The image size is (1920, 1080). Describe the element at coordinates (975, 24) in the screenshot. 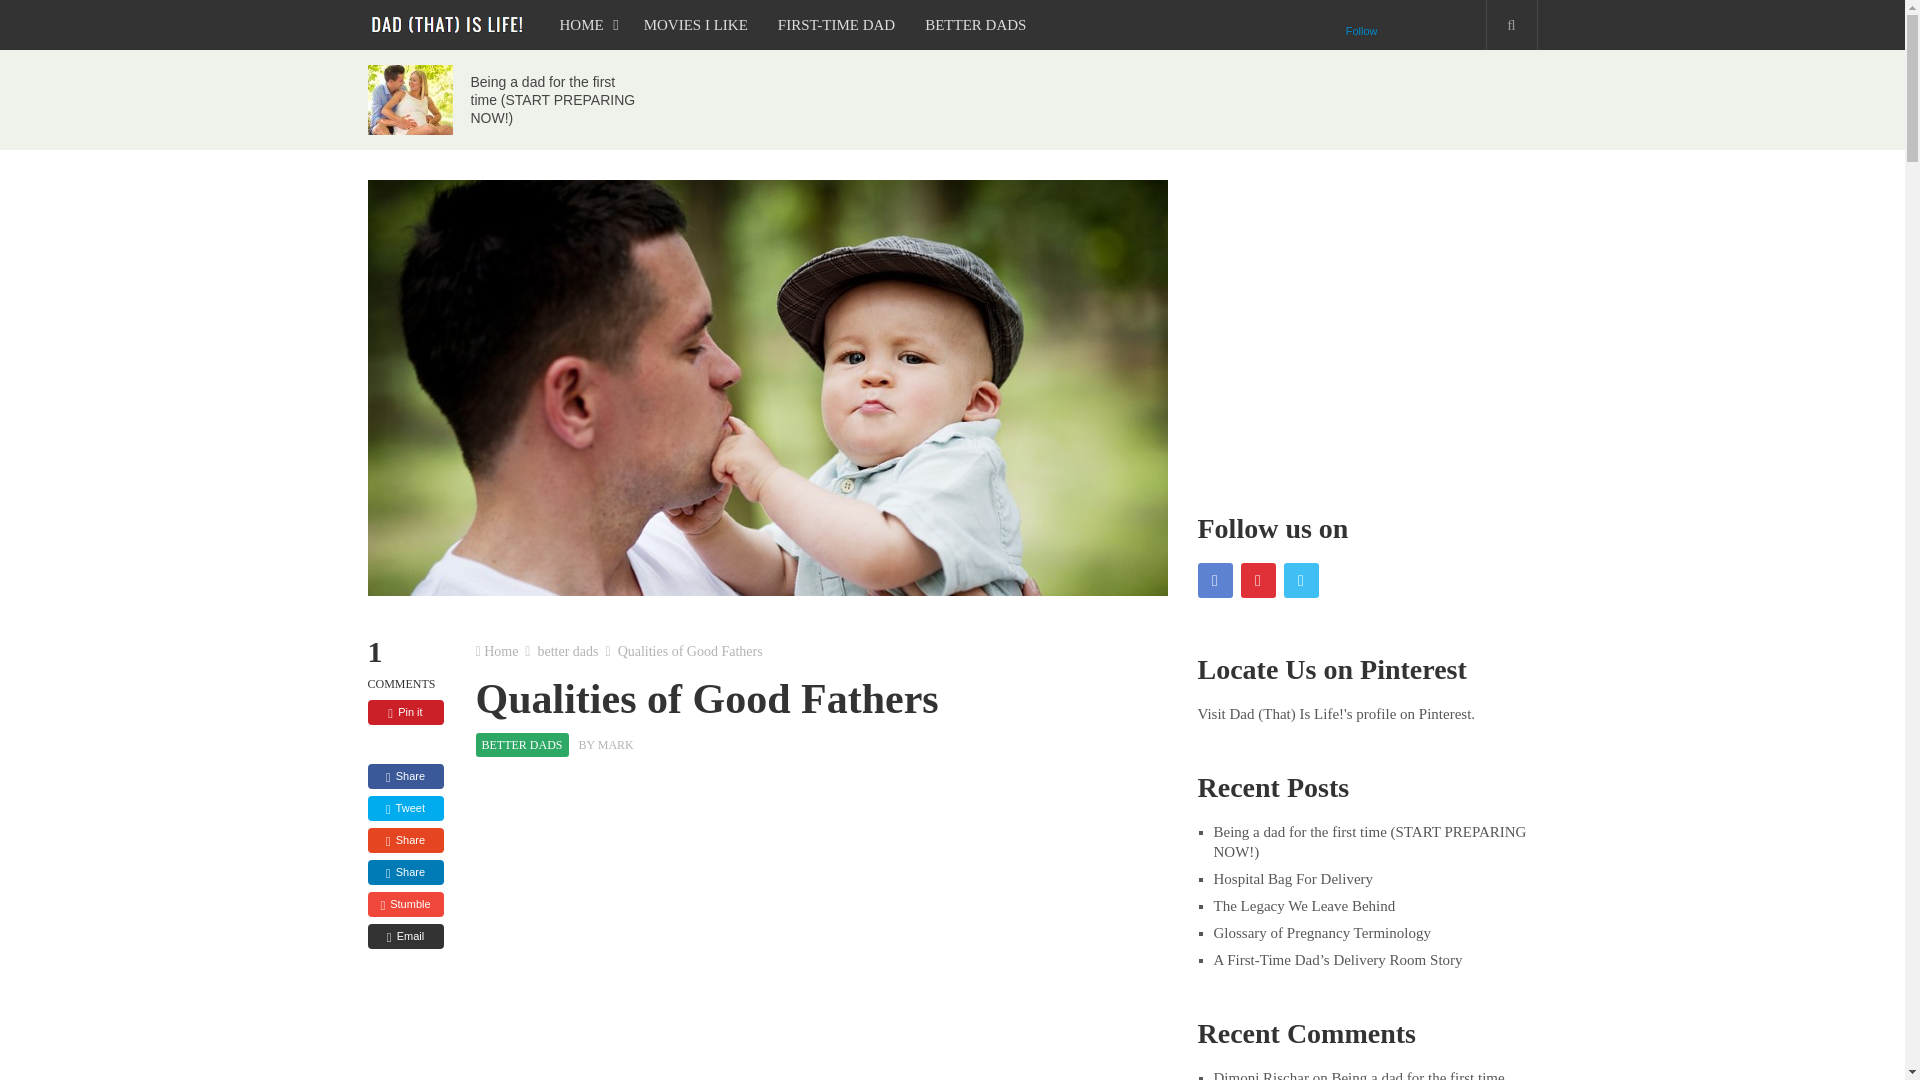

I see `BETTER DADS` at that location.